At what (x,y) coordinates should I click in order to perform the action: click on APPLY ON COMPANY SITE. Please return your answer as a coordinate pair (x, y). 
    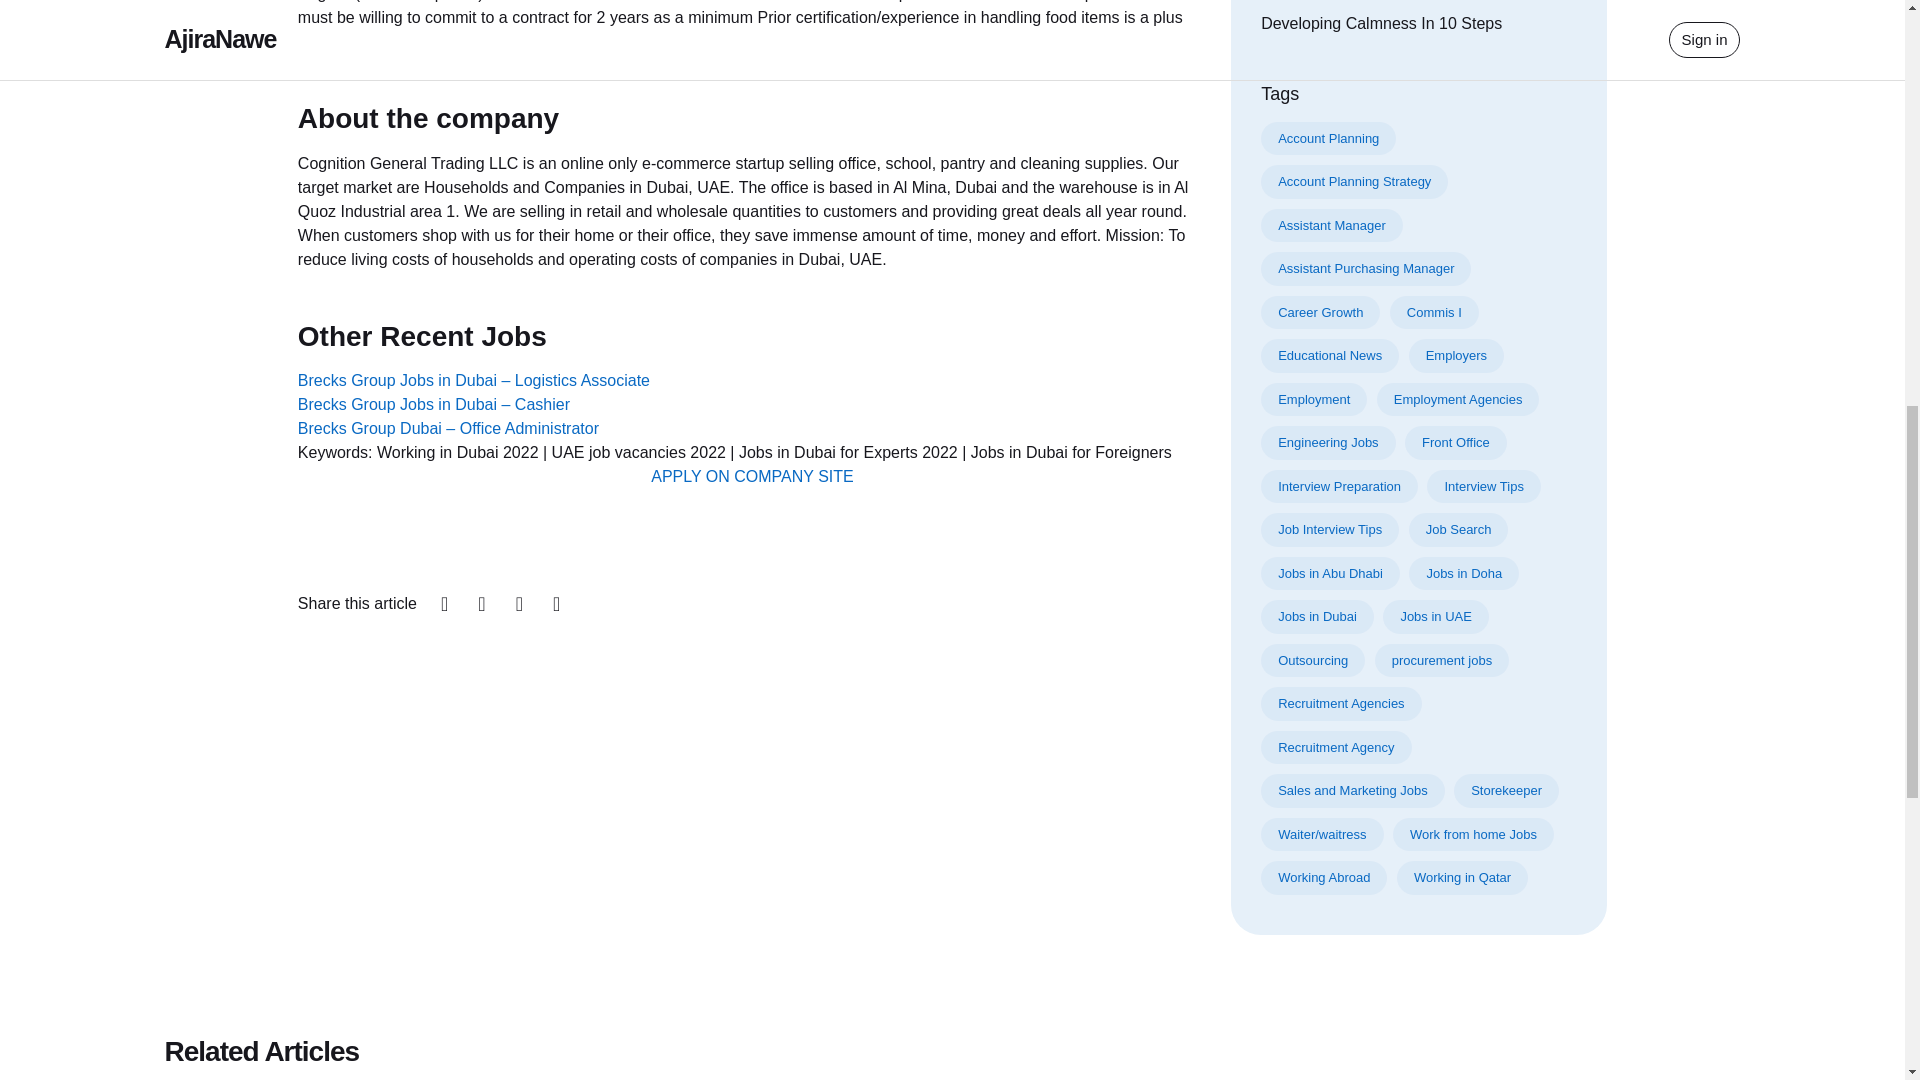
    Looking at the image, I should click on (751, 476).